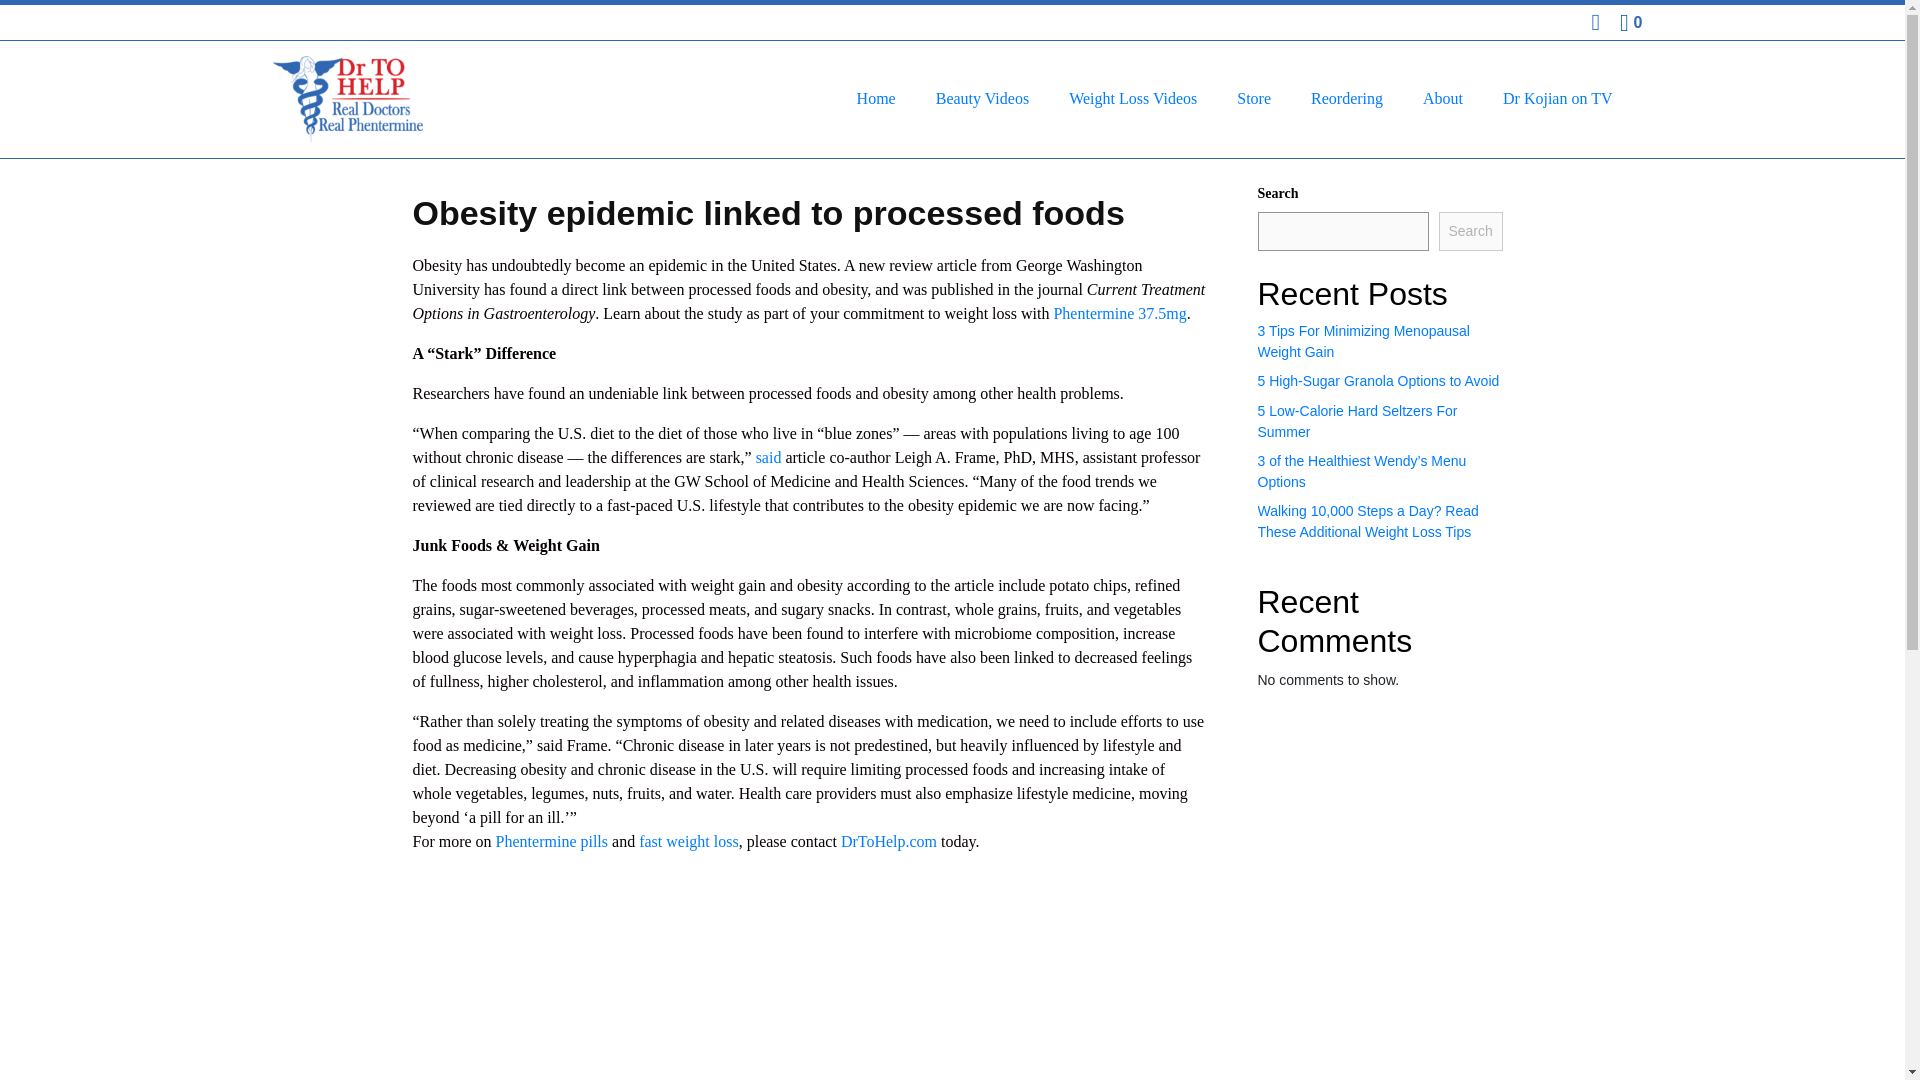  I want to click on Fast Hialeah Area Weight Loss, so click(1069, 1012).